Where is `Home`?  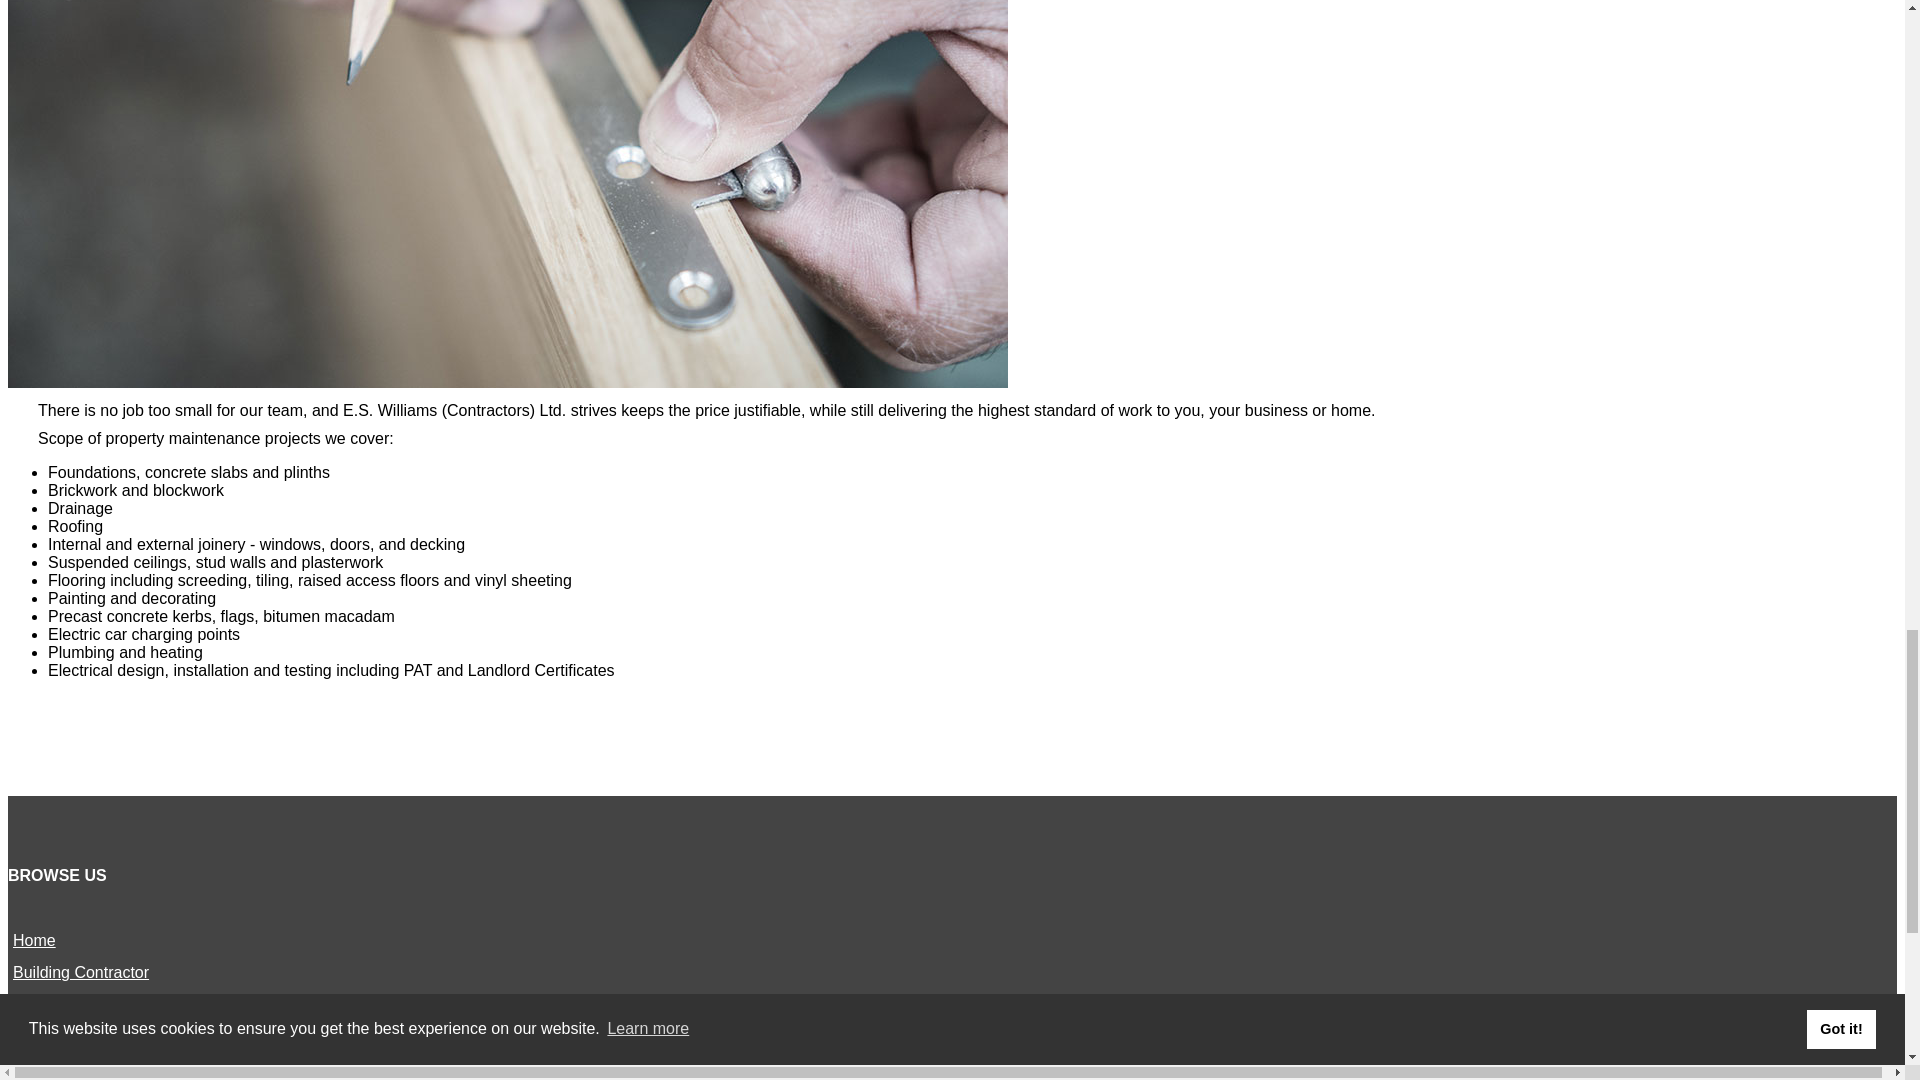
Home is located at coordinates (34, 940).